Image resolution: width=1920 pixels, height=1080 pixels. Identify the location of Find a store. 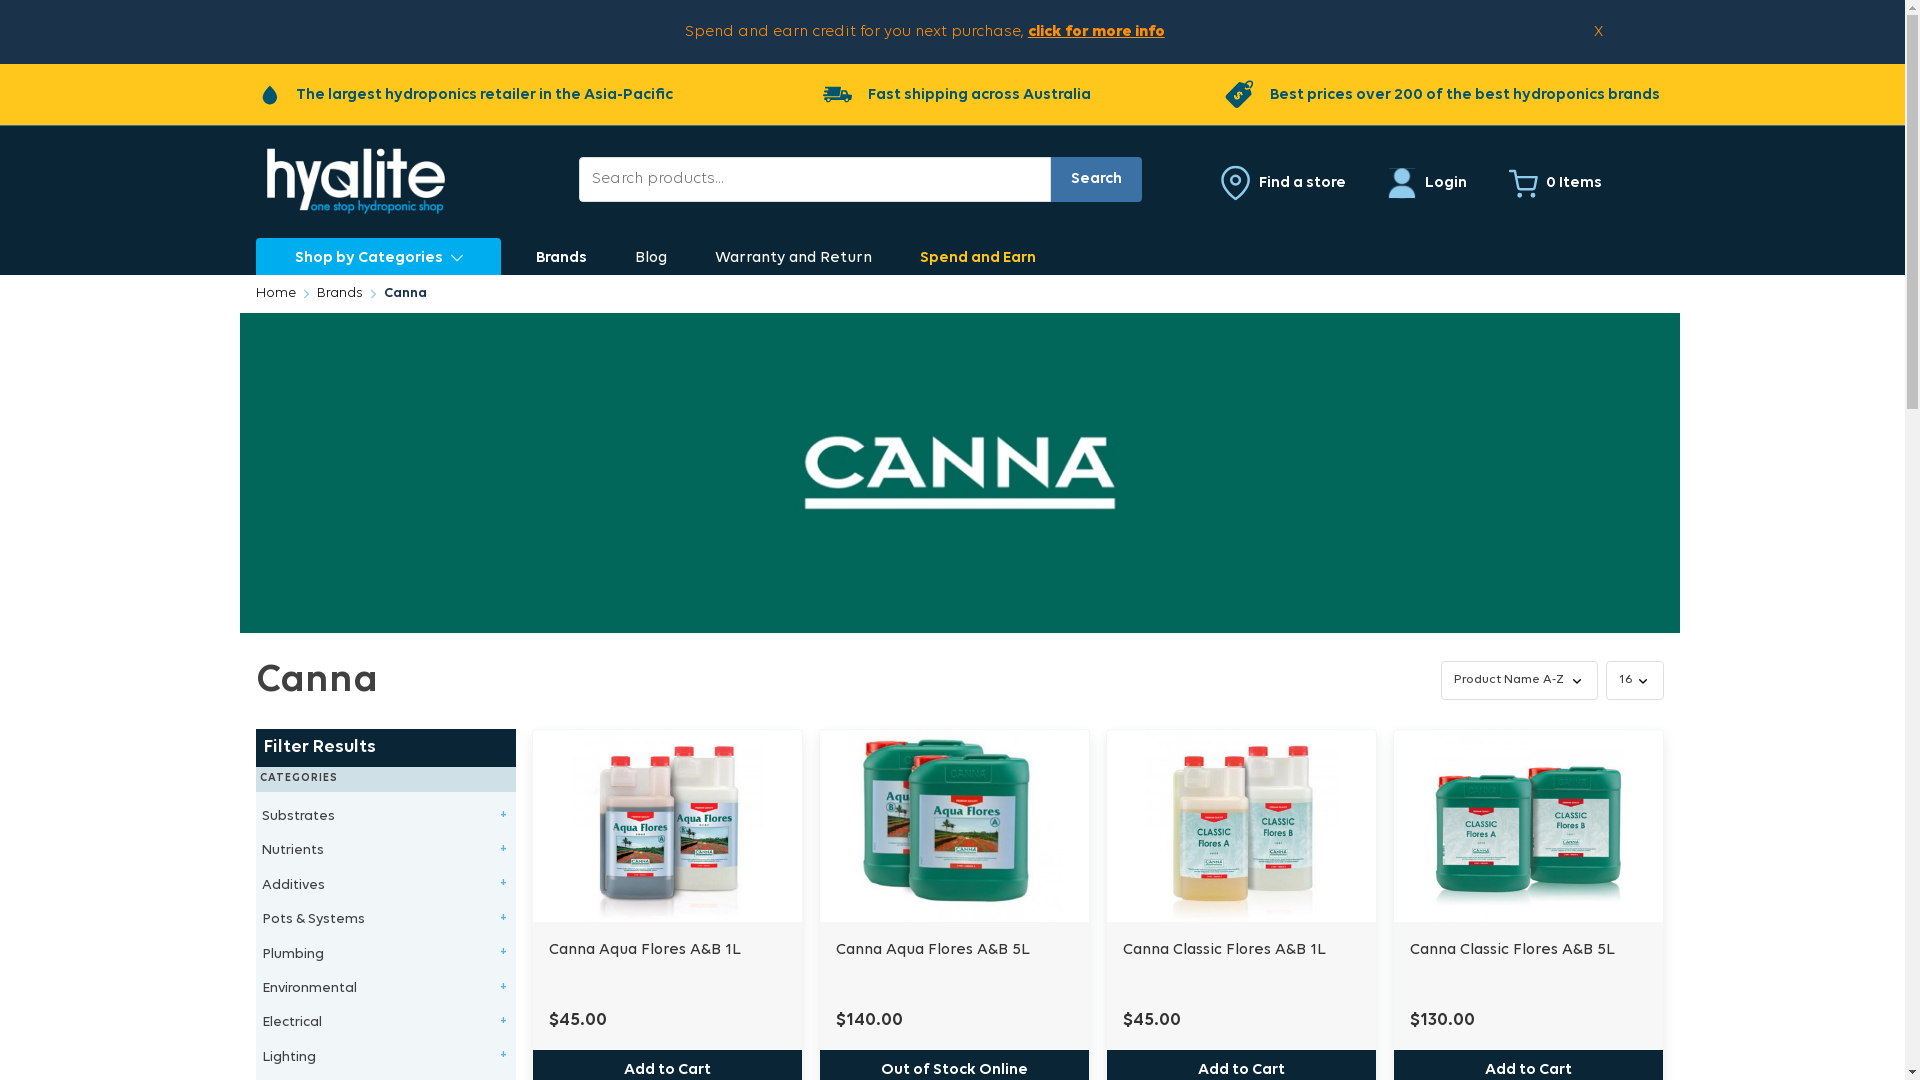
(1284, 183).